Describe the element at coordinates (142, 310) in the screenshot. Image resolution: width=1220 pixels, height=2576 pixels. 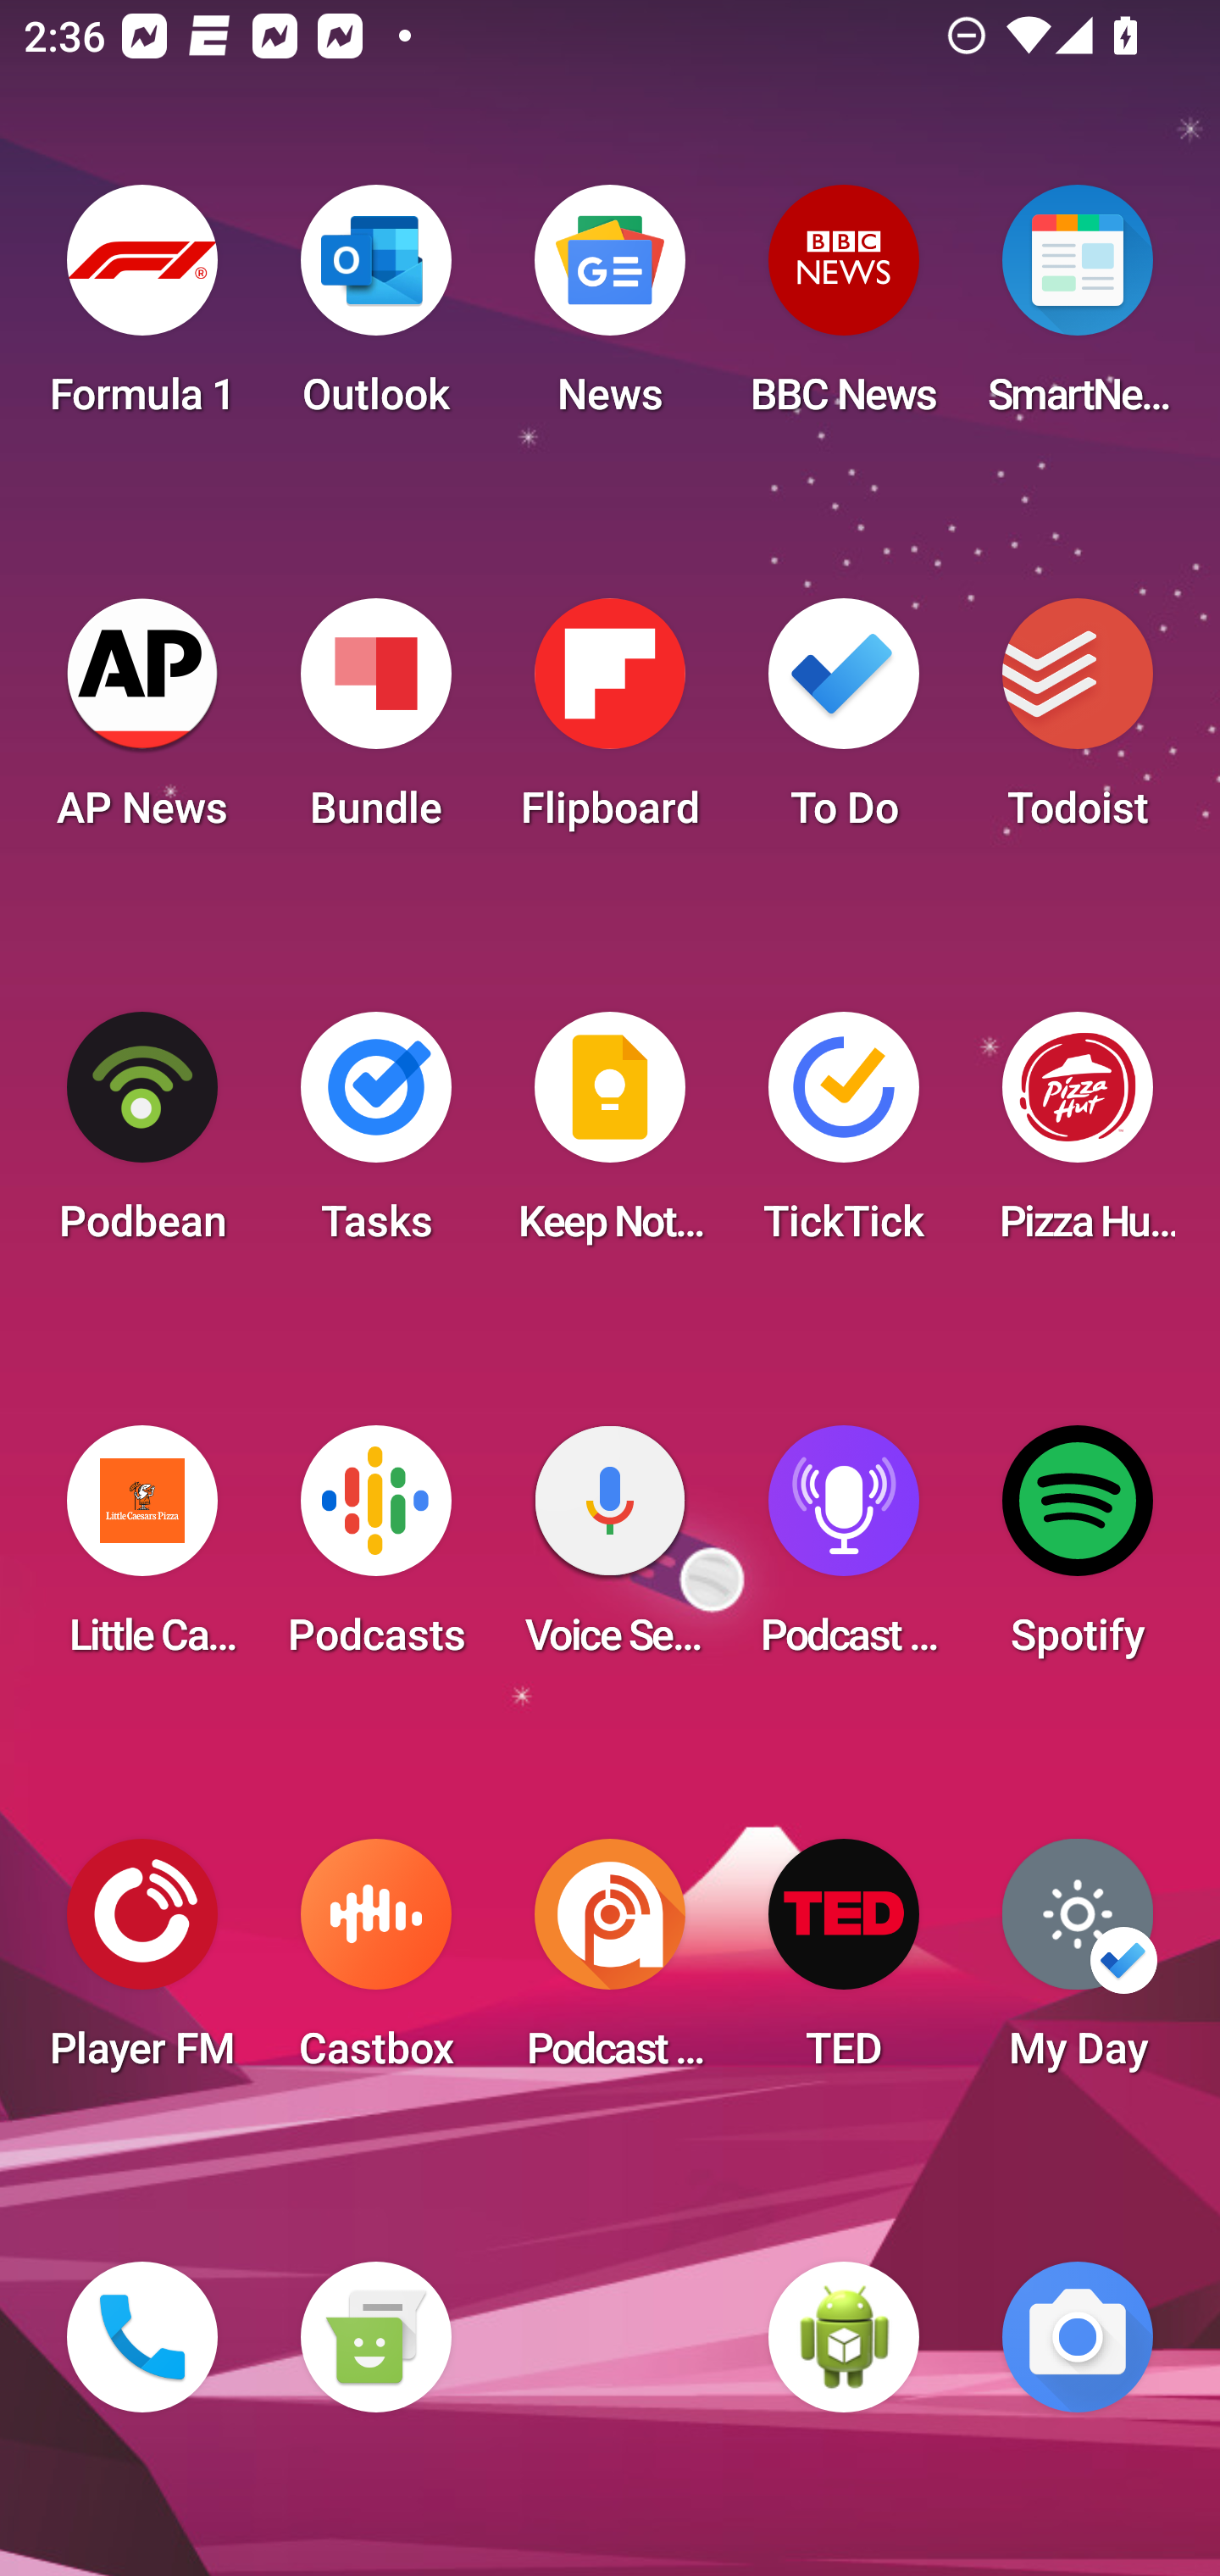
I see `Formula 1` at that location.